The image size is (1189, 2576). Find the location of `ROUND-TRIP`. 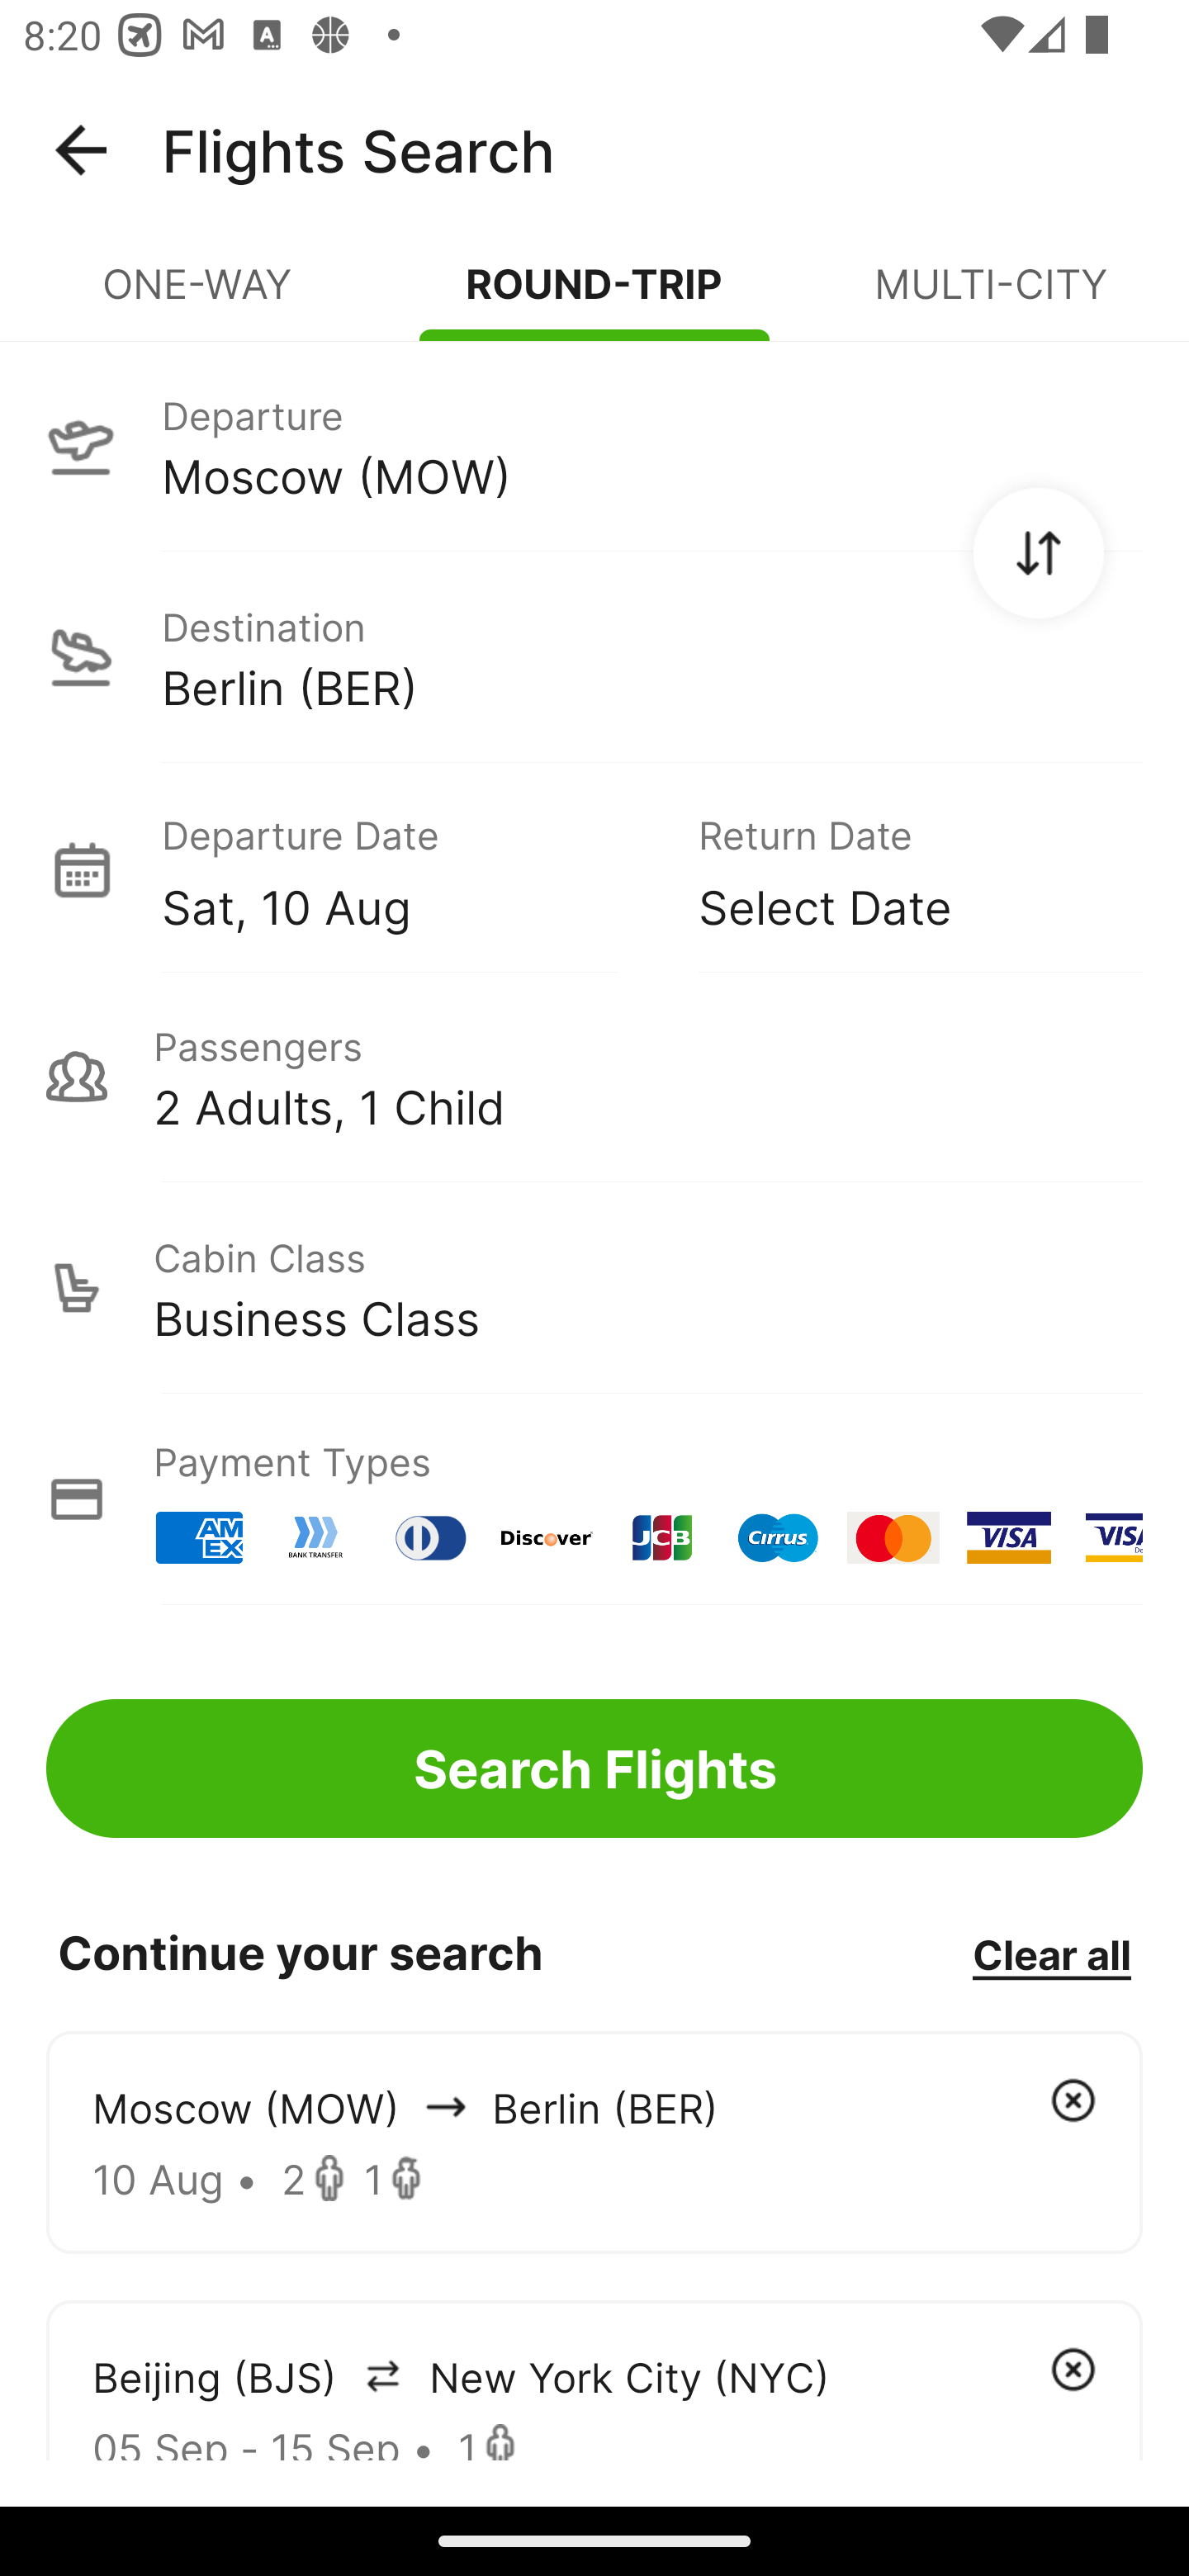

ROUND-TRIP is located at coordinates (594, 297).